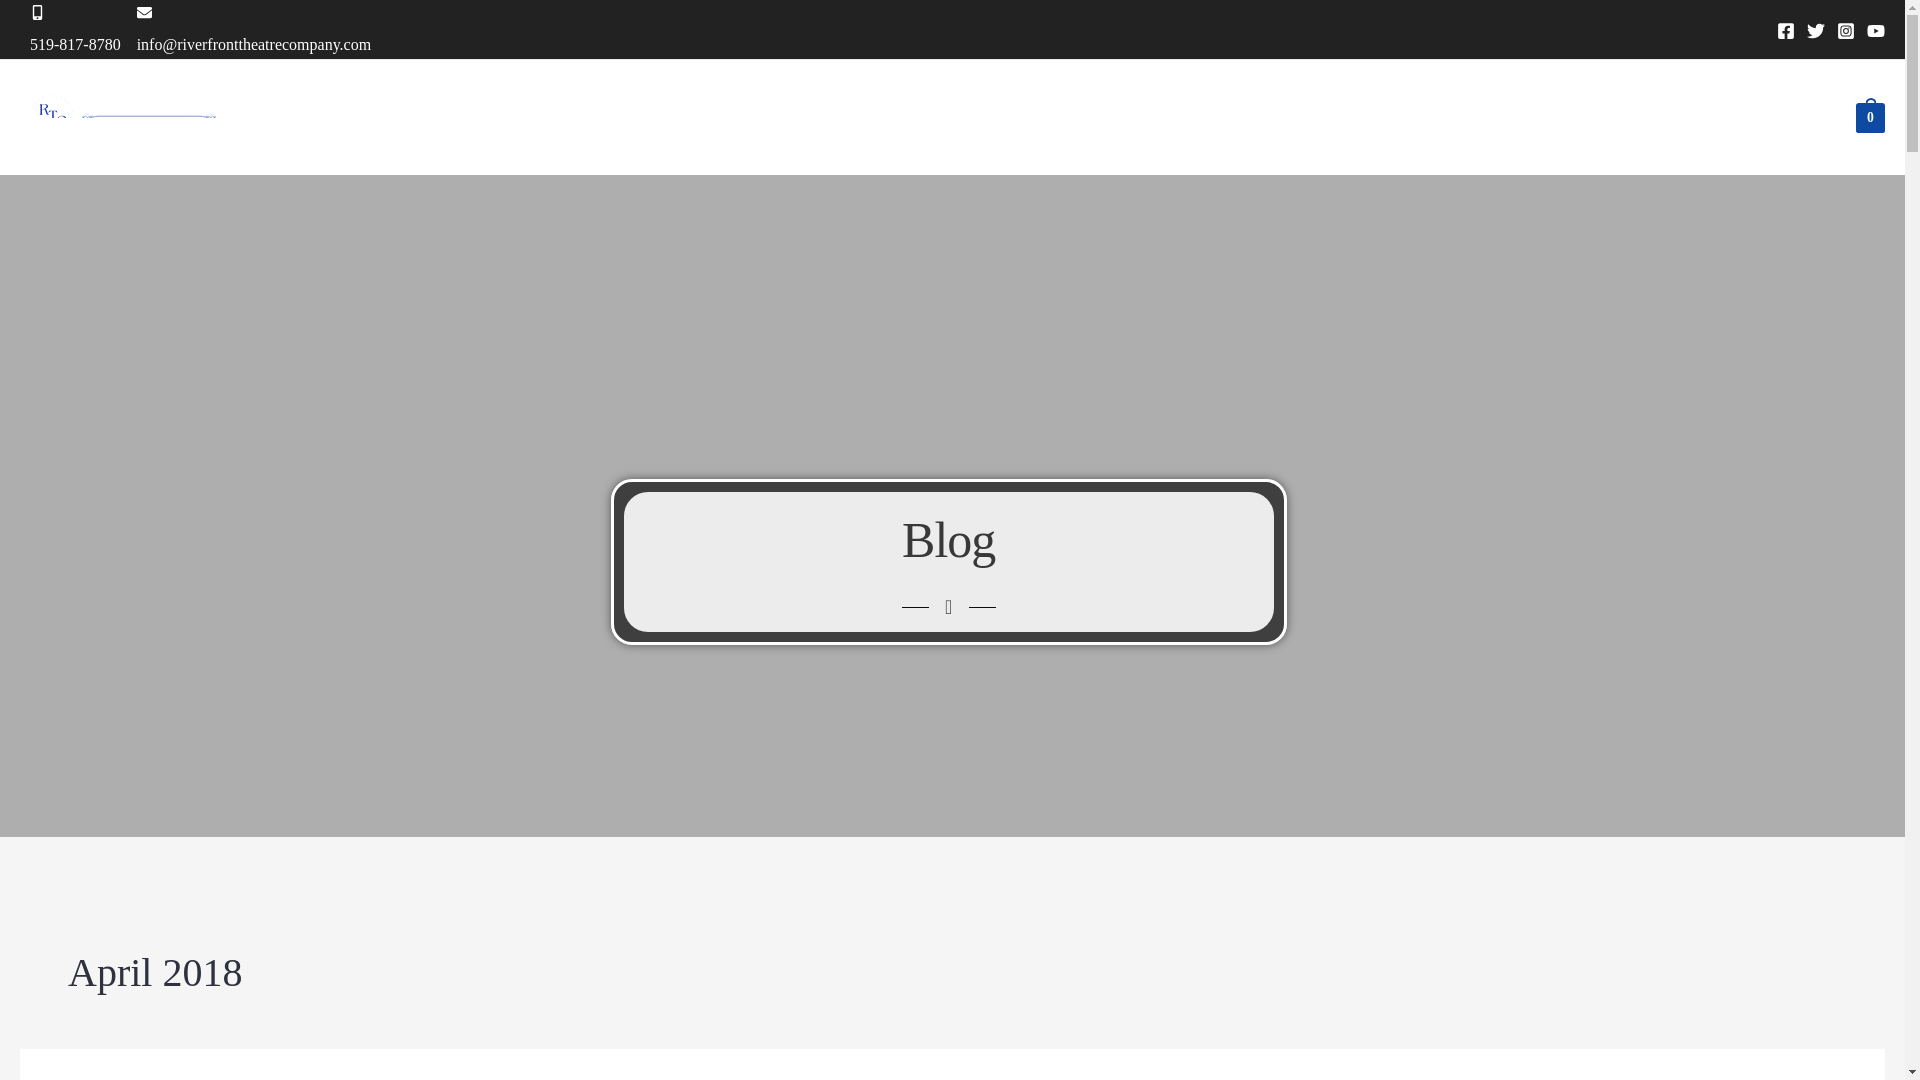 The width and height of the screenshot is (1920, 1080). I want to click on Contact, so click(999, 117).